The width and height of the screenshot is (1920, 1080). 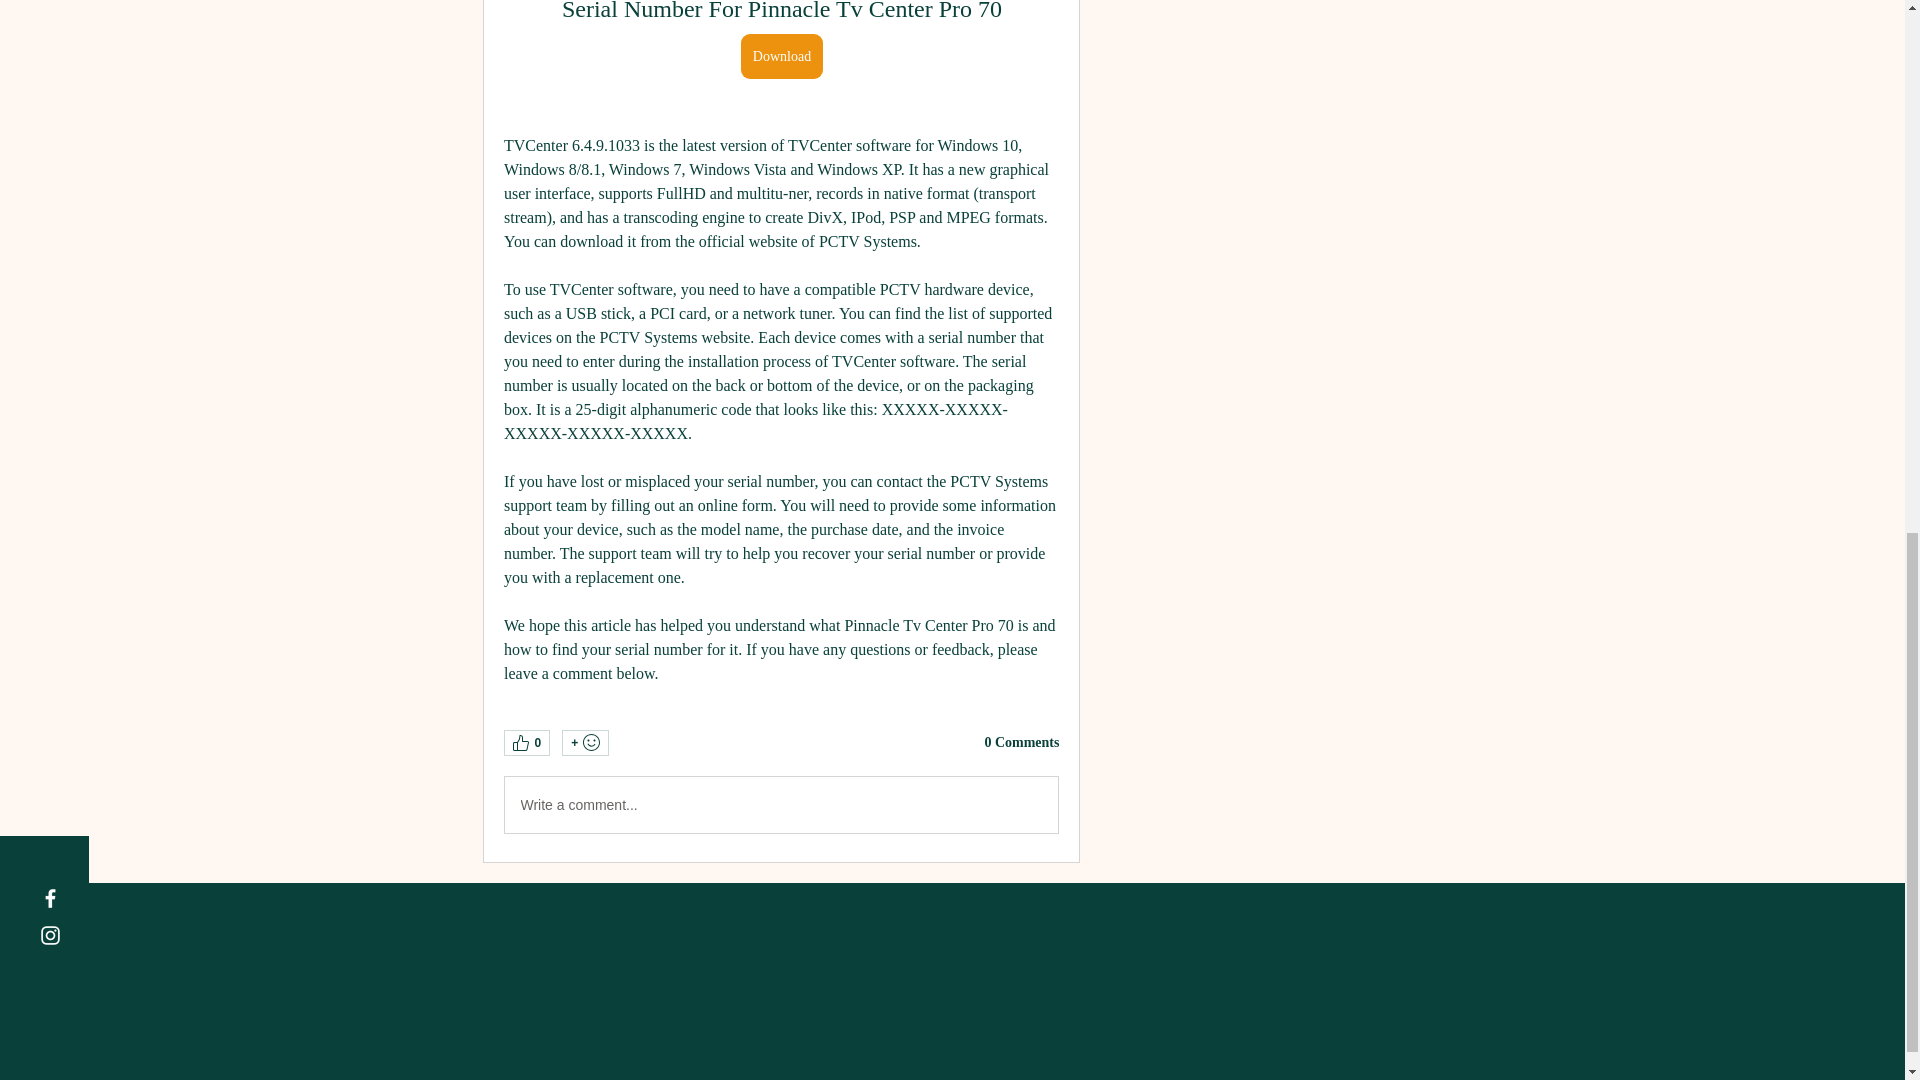 What do you see at coordinates (1021, 742) in the screenshot?
I see `0 Comments` at bounding box center [1021, 742].